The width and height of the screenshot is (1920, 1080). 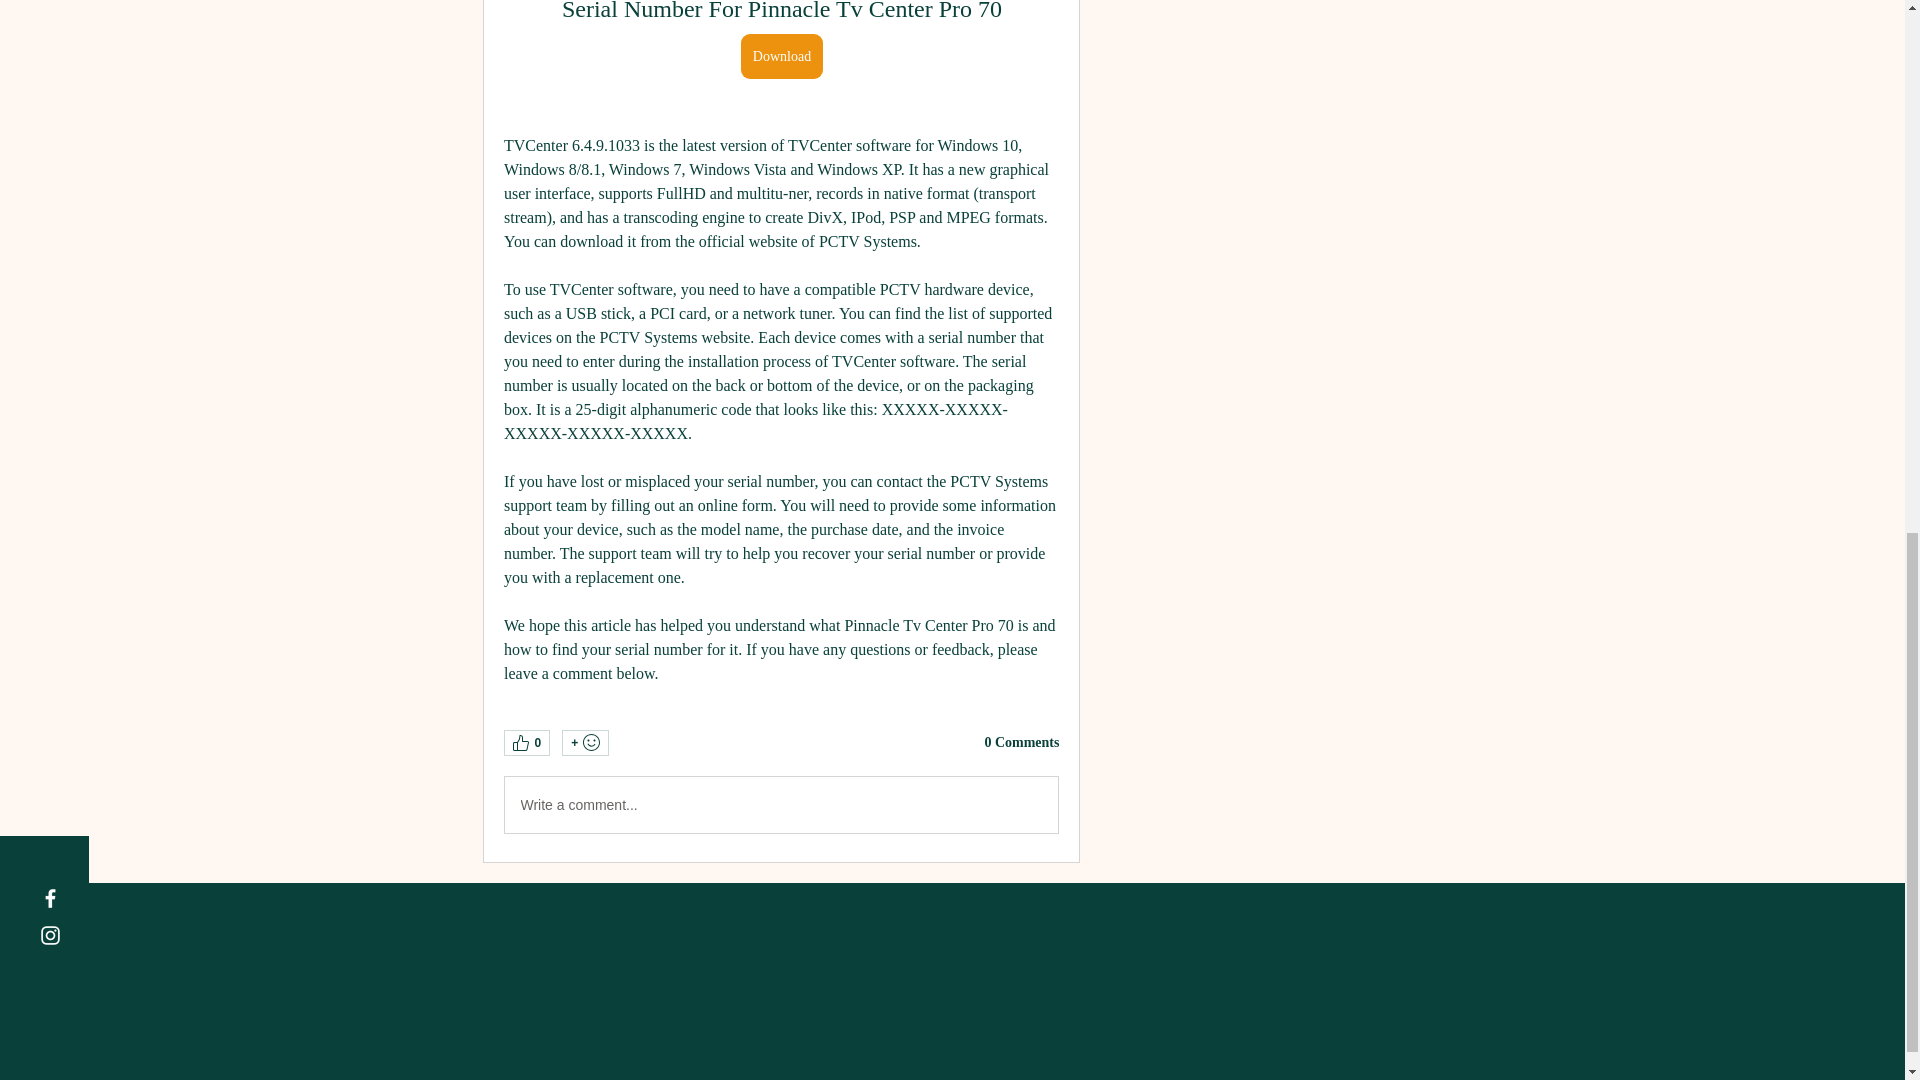 What do you see at coordinates (1021, 742) in the screenshot?
I see `0 Comments` at bounding box center [1021, 742].